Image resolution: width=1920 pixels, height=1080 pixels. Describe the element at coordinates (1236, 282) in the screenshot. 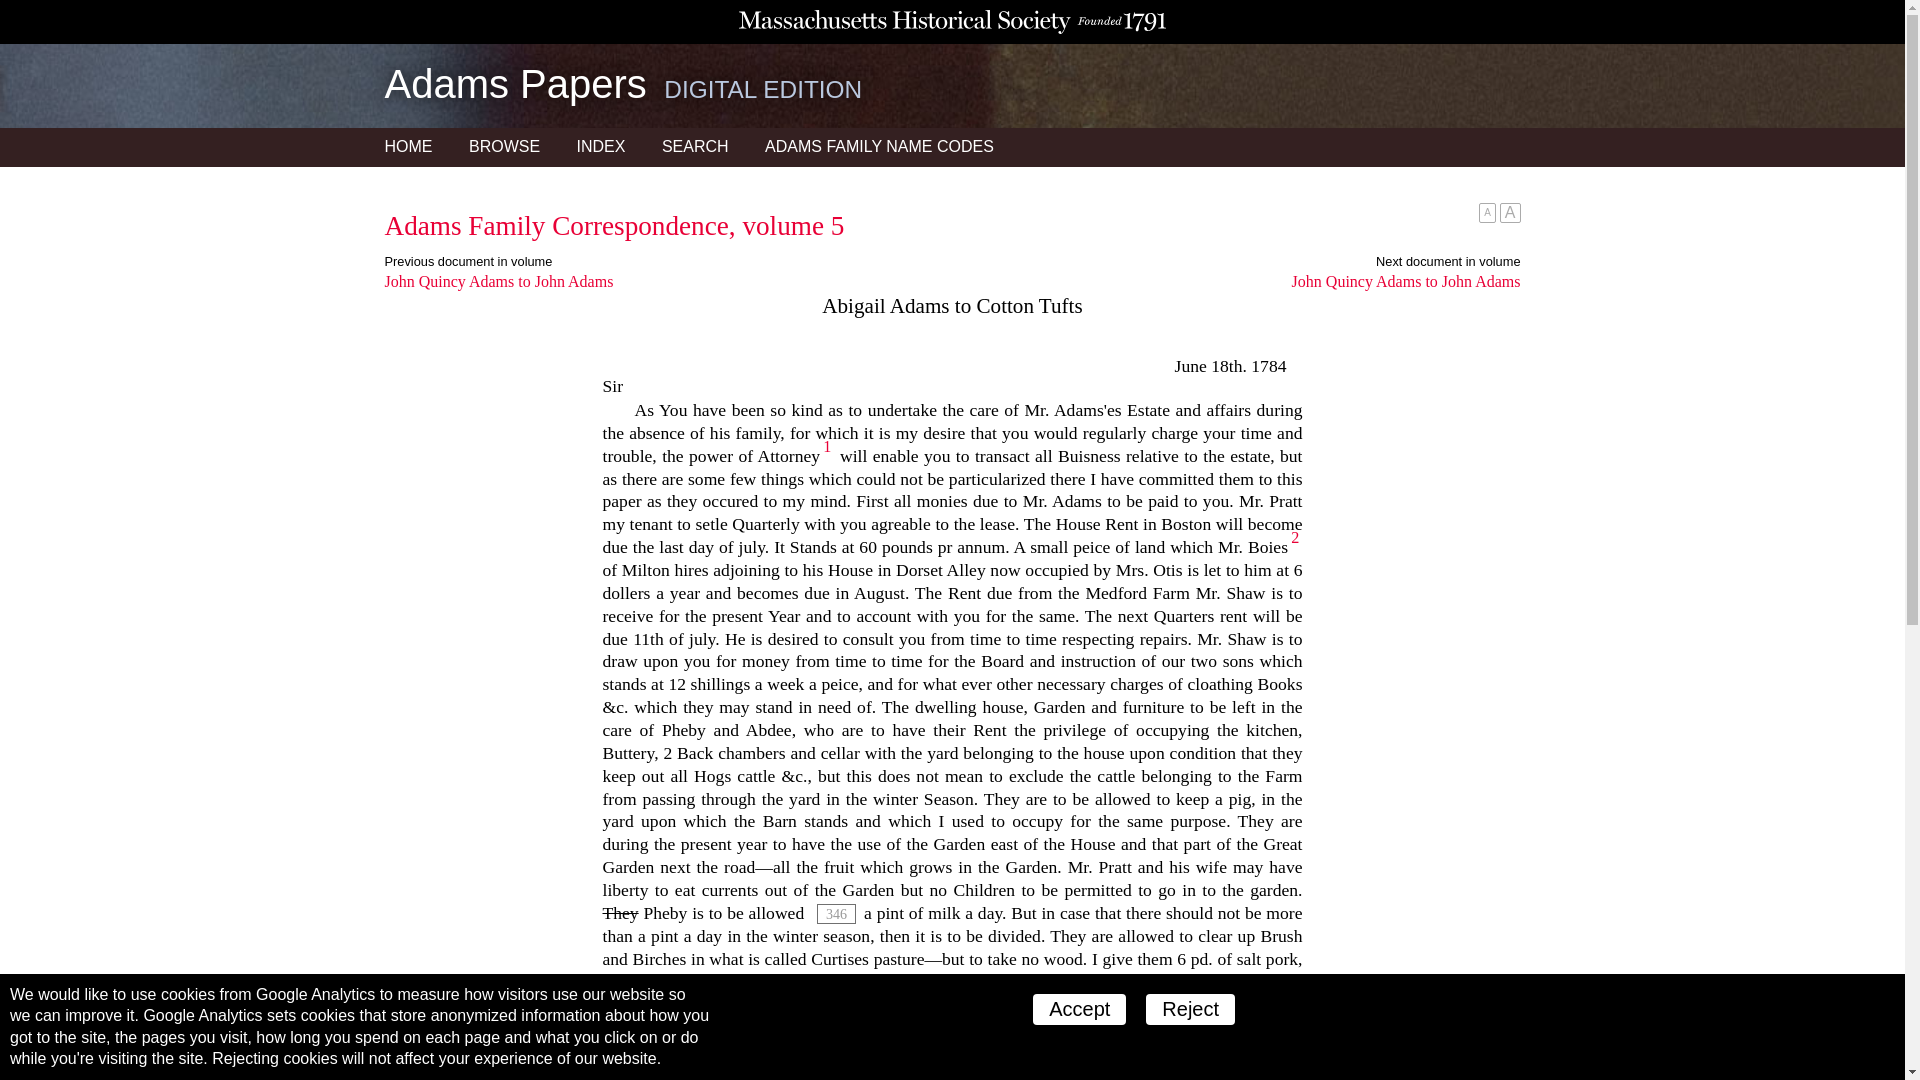

I see `John Quincy Adams to John Adams` at that location.